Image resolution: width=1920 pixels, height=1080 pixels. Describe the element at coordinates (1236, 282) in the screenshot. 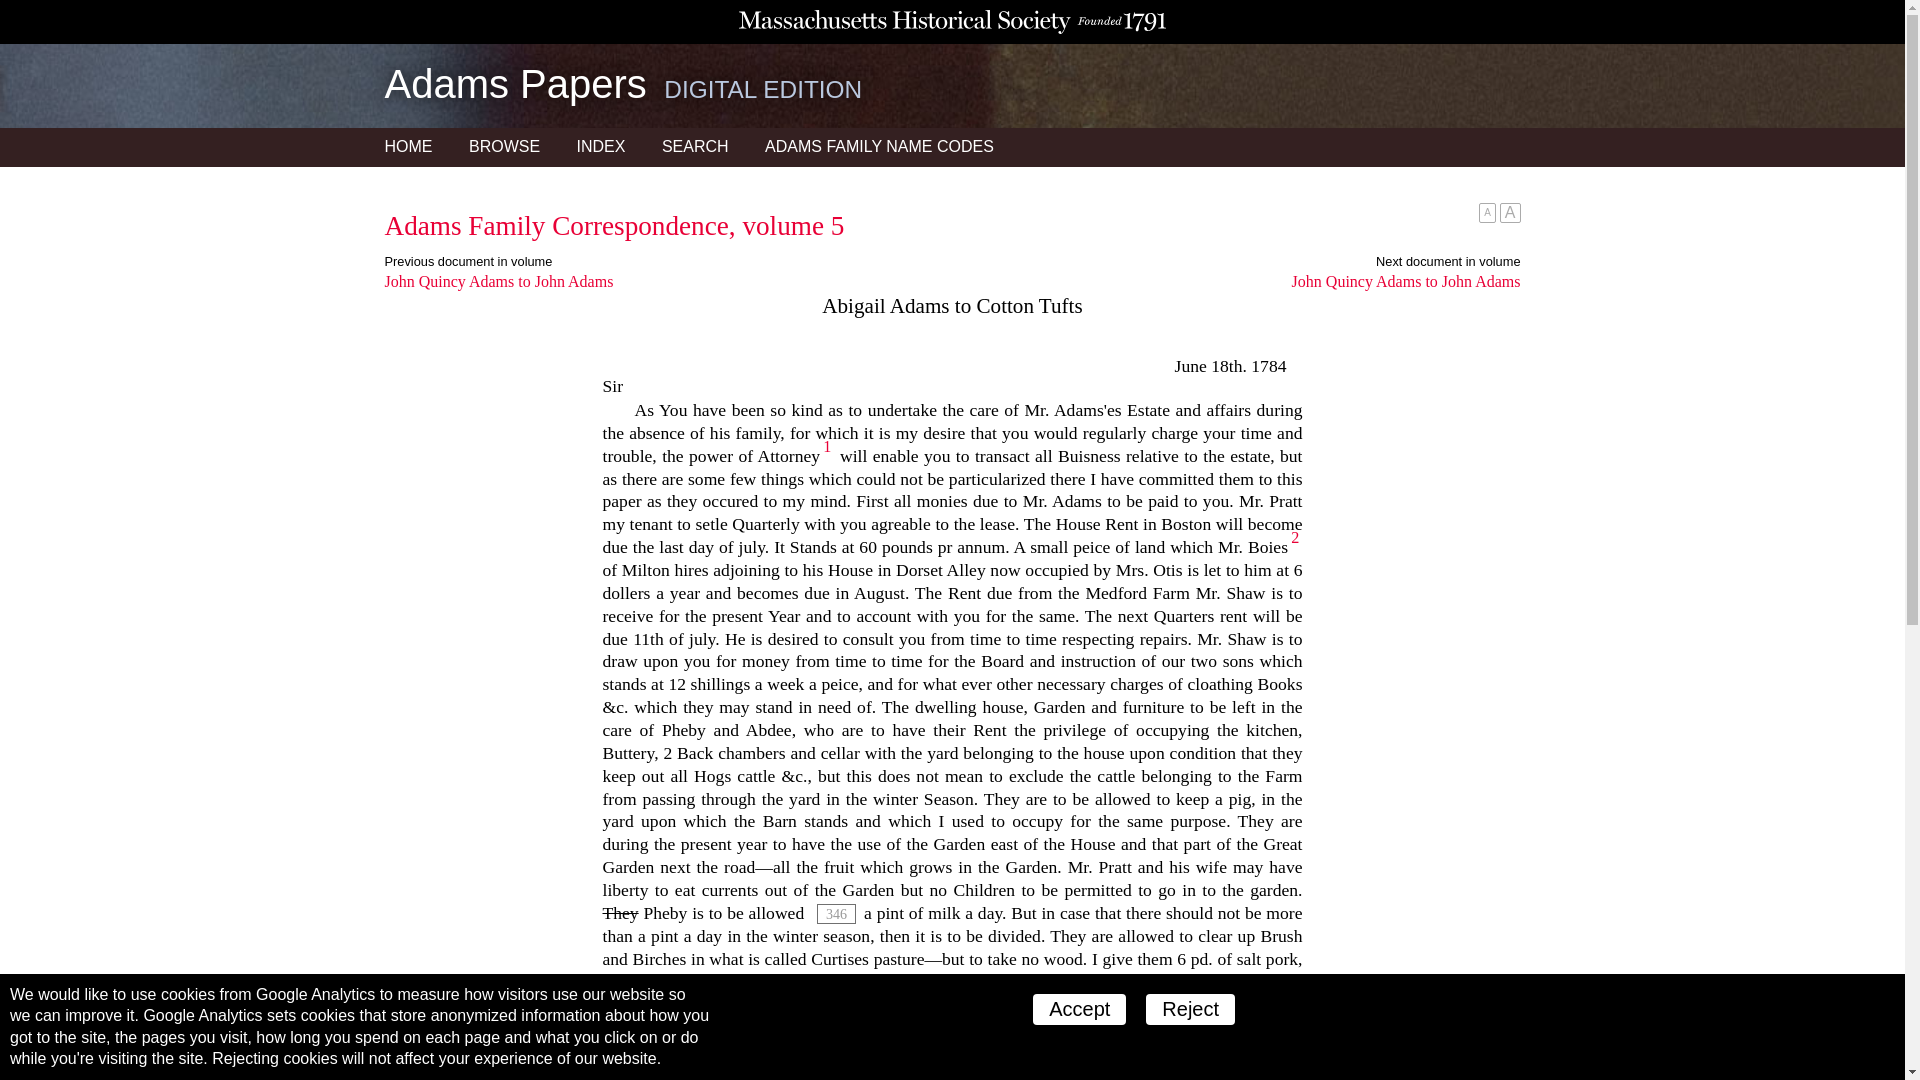

I see `John Quincy Adams to John Adams` at that location.